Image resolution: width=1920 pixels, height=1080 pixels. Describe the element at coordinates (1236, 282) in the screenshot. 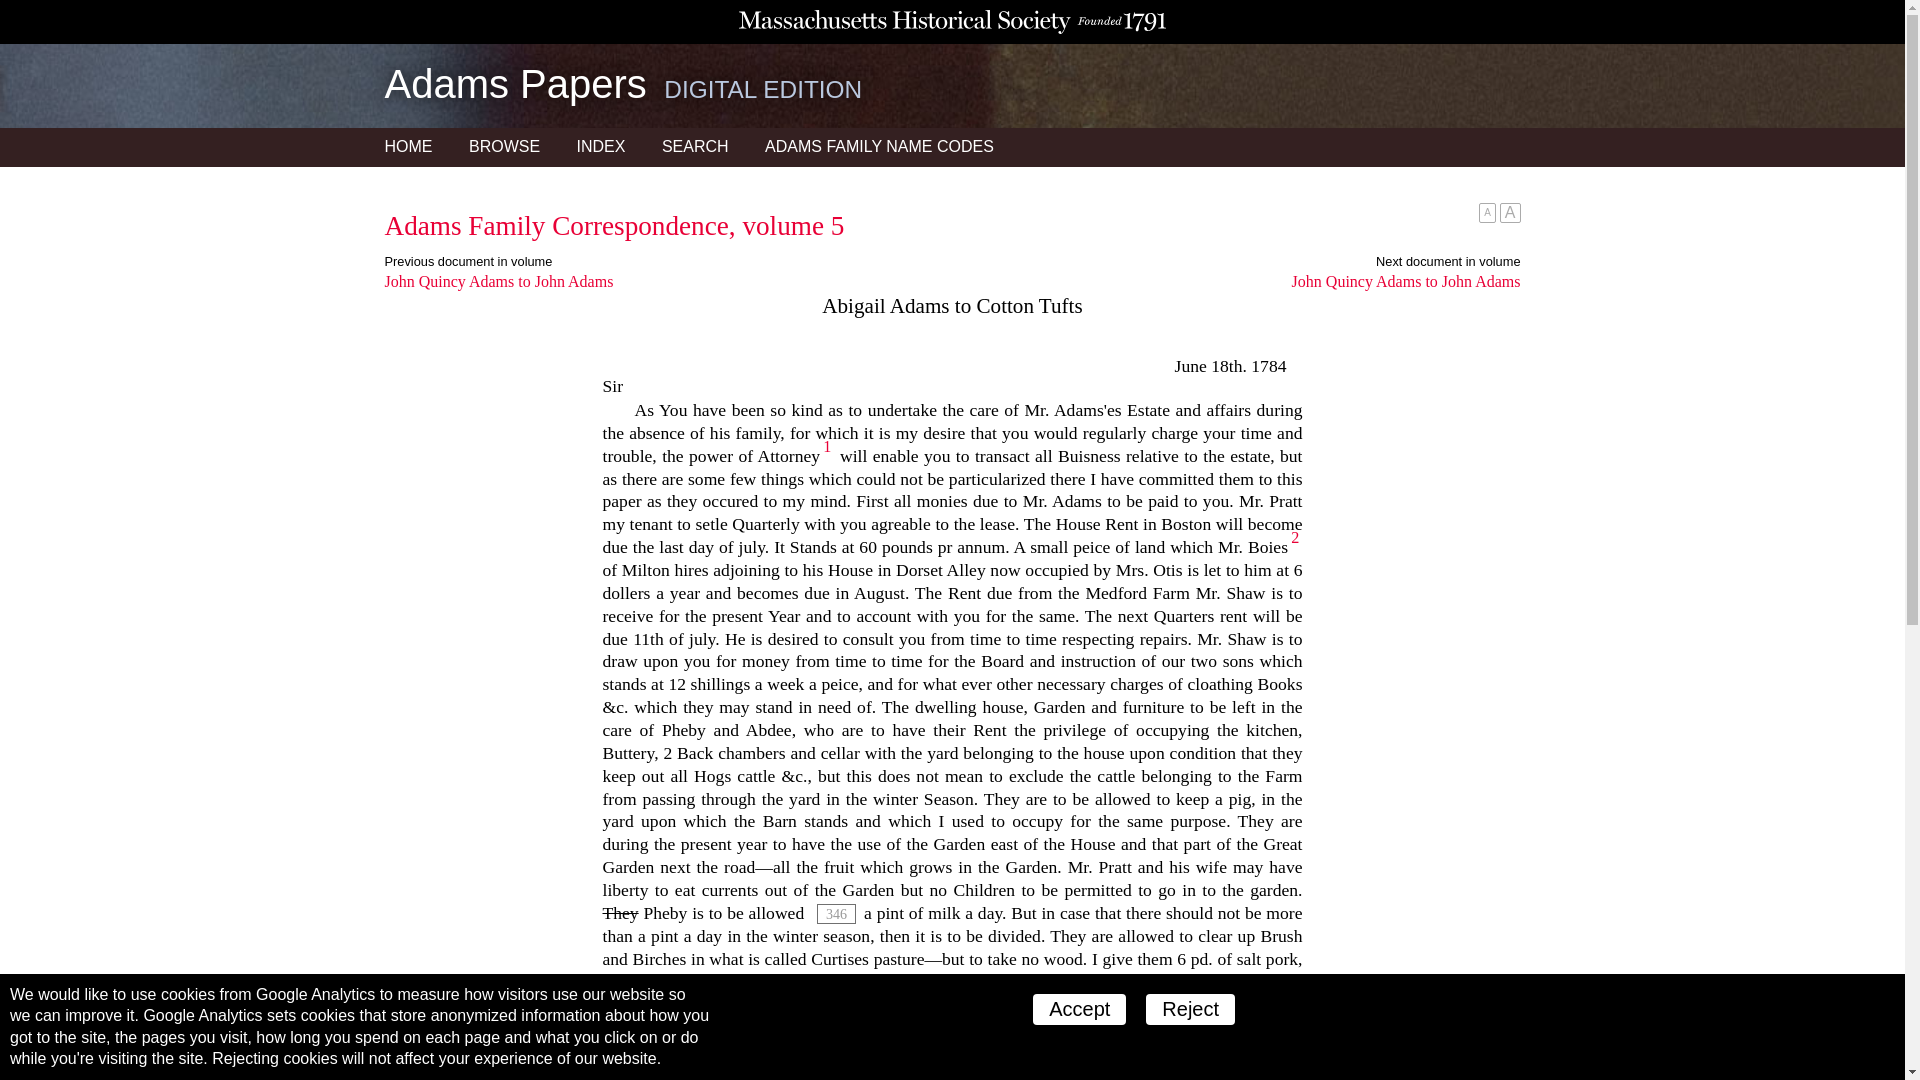

I see `John Quincy Adams to John Adams` at that location.